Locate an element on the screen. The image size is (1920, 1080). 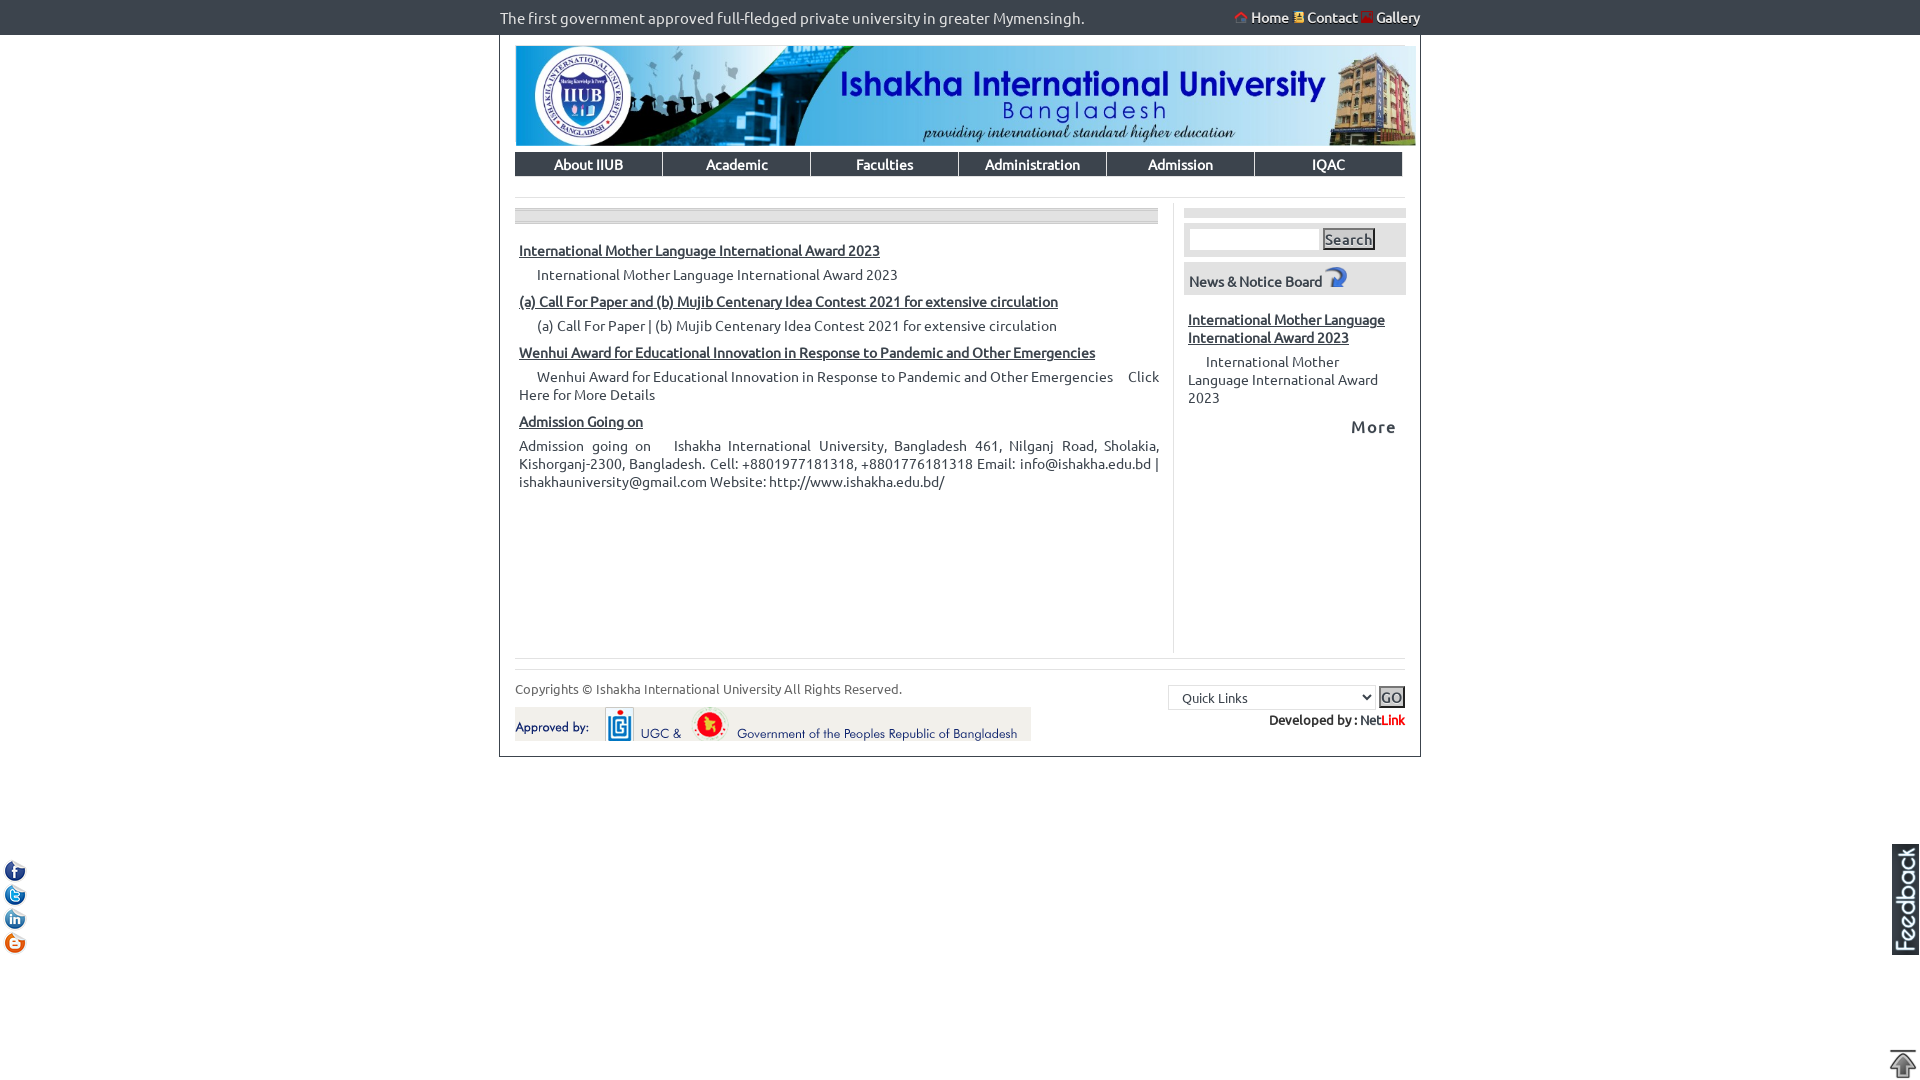
IQAC is located at coordinates (1329, 164).